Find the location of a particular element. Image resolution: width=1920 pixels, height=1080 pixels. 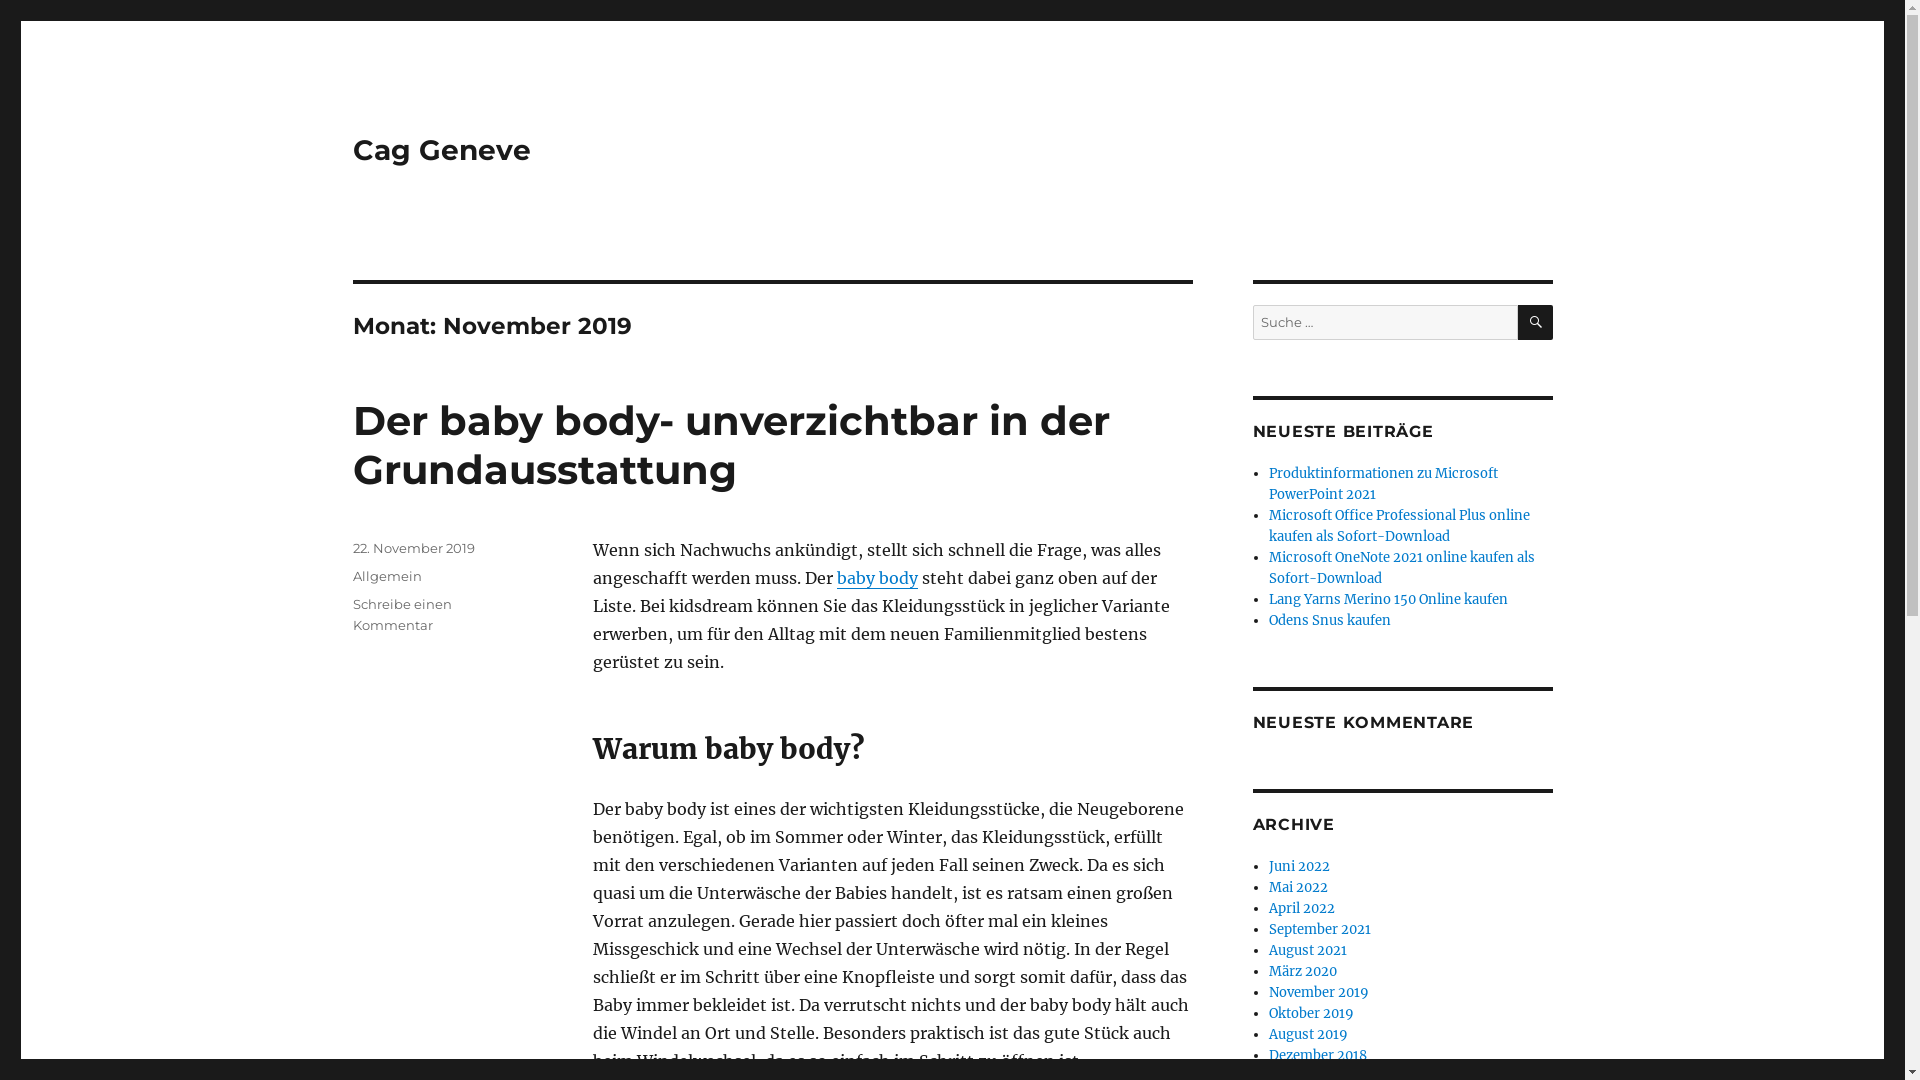

SUCHE is located at coordinates (1536, 322).